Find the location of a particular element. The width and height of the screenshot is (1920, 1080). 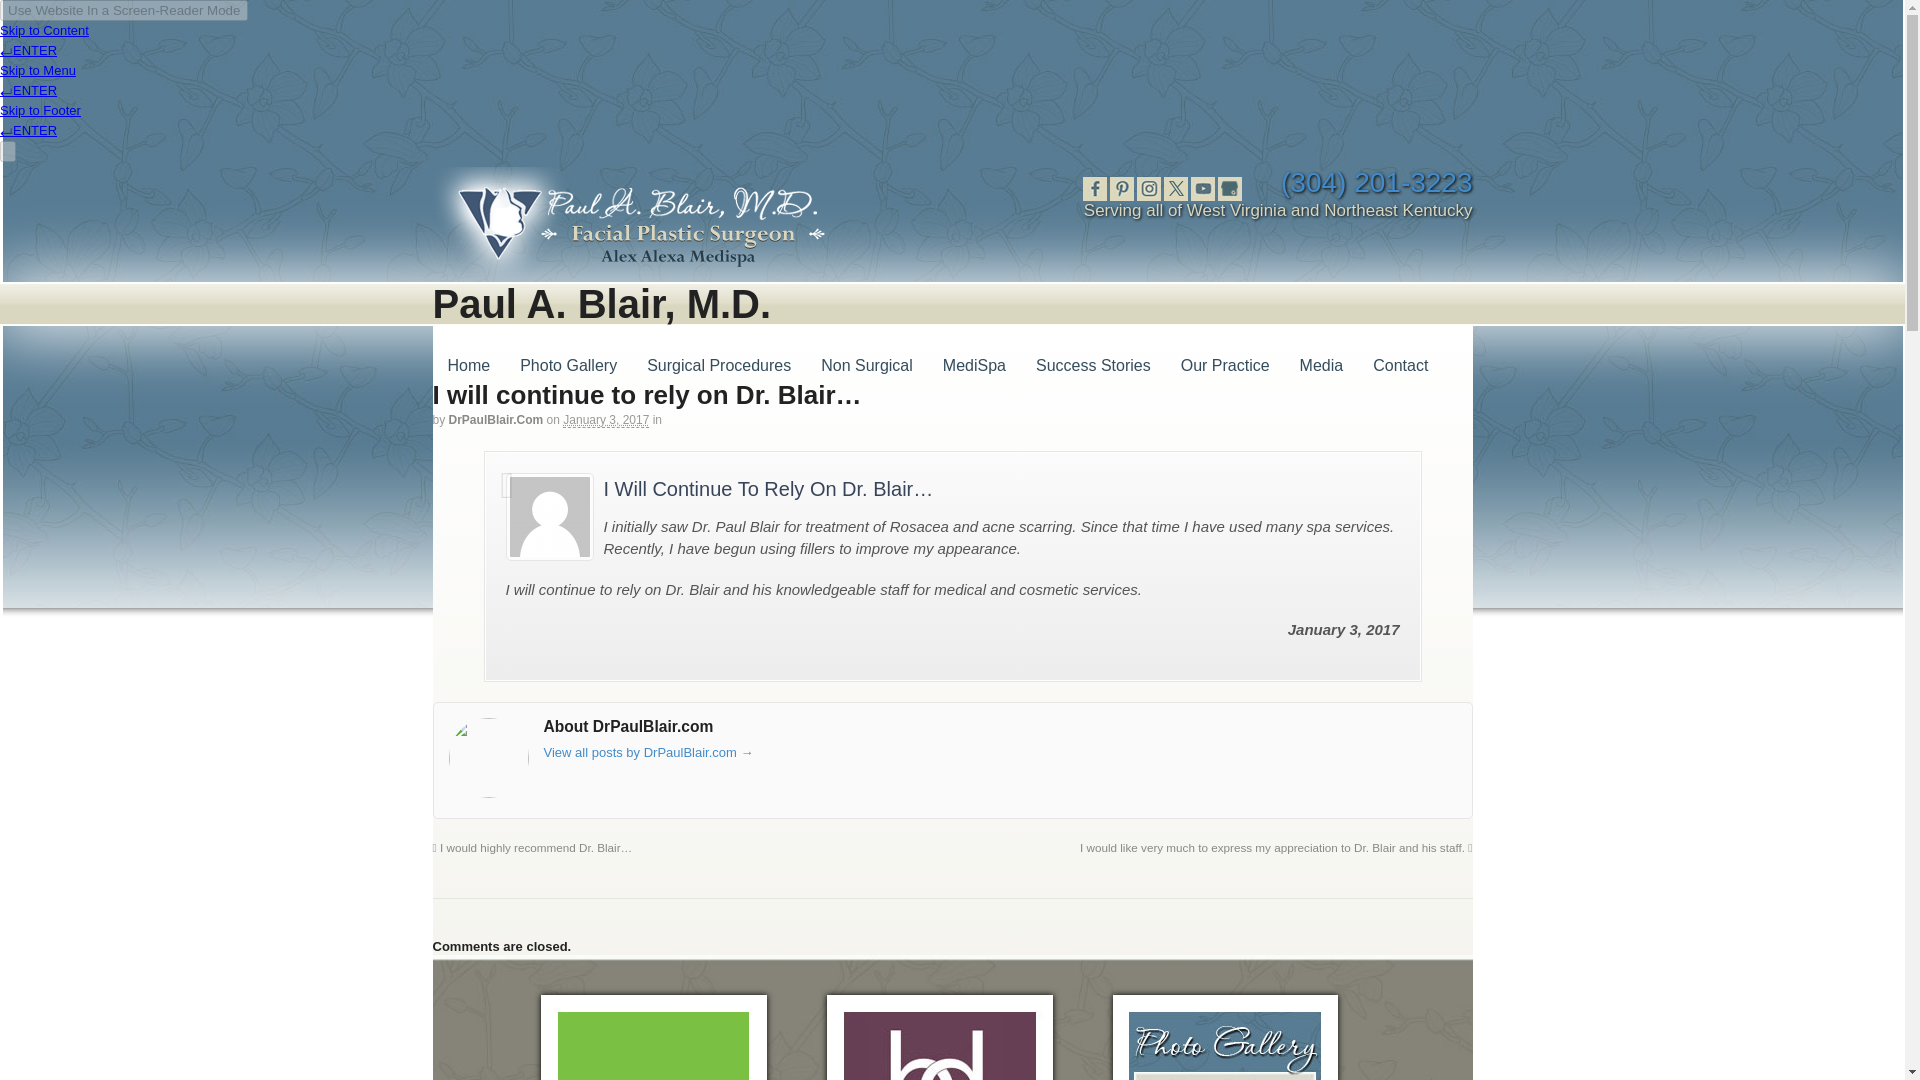

Facial Plastic Surgery - Northeast Kentucky is located at coordinates (636, 272).